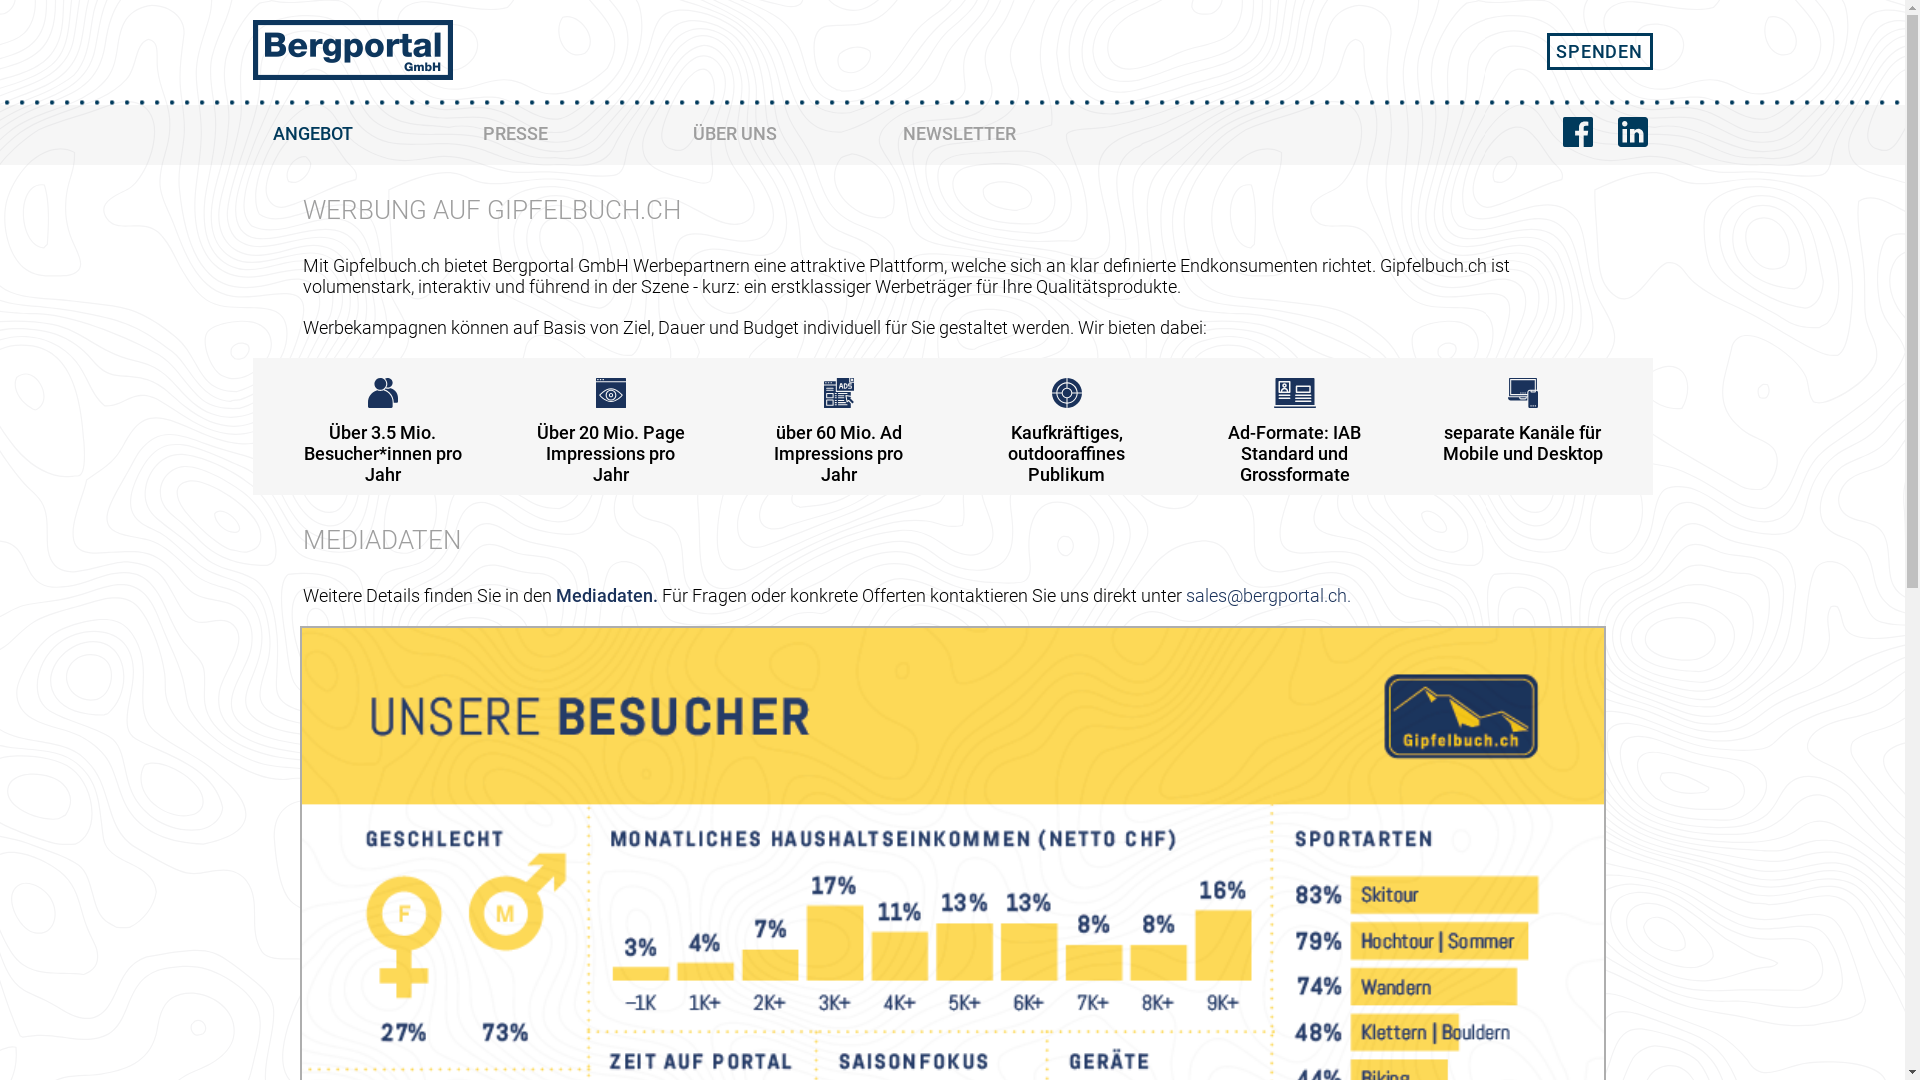  Describe the element at coordinates (357, 135) in the screenshot. I see `ANGEBOT` at that location.